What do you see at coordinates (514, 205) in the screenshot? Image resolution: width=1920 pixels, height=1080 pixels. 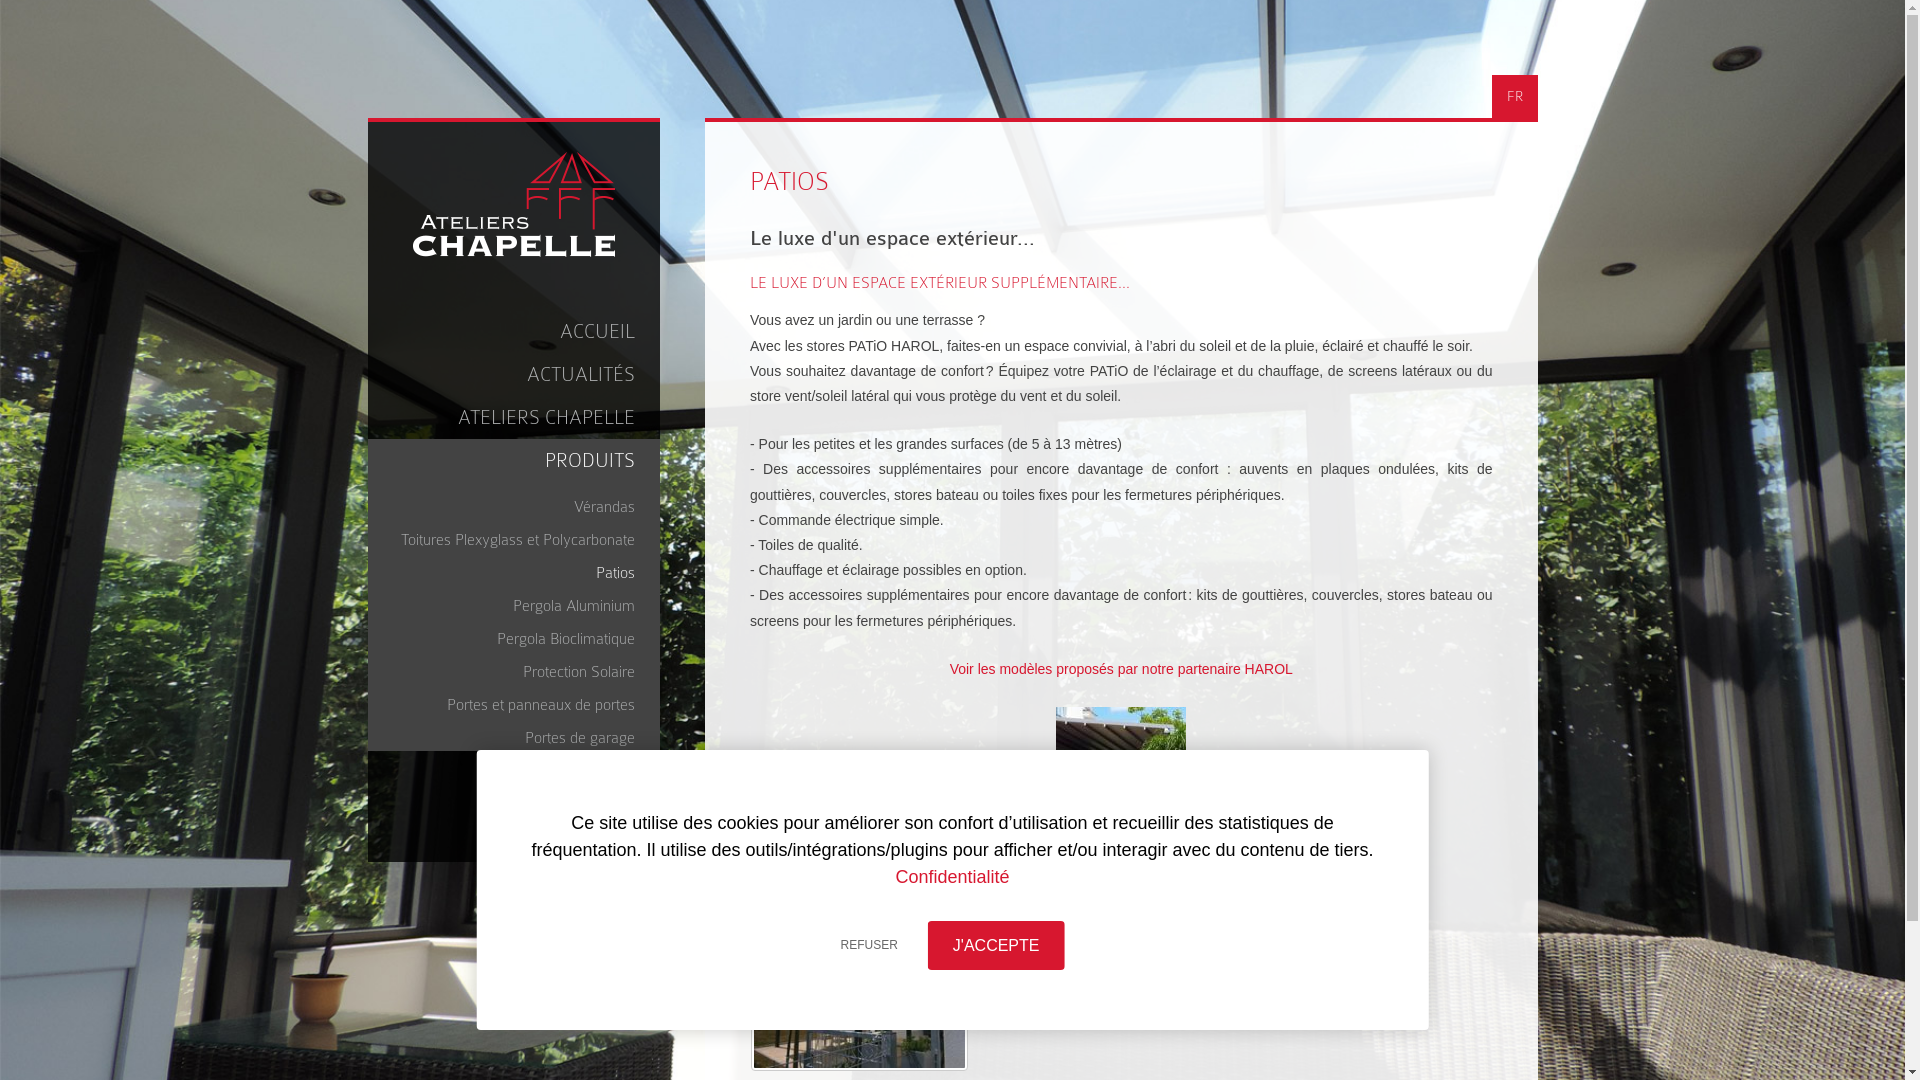 I see `Ateliers Chapelle` at bounding box center [514, 205].